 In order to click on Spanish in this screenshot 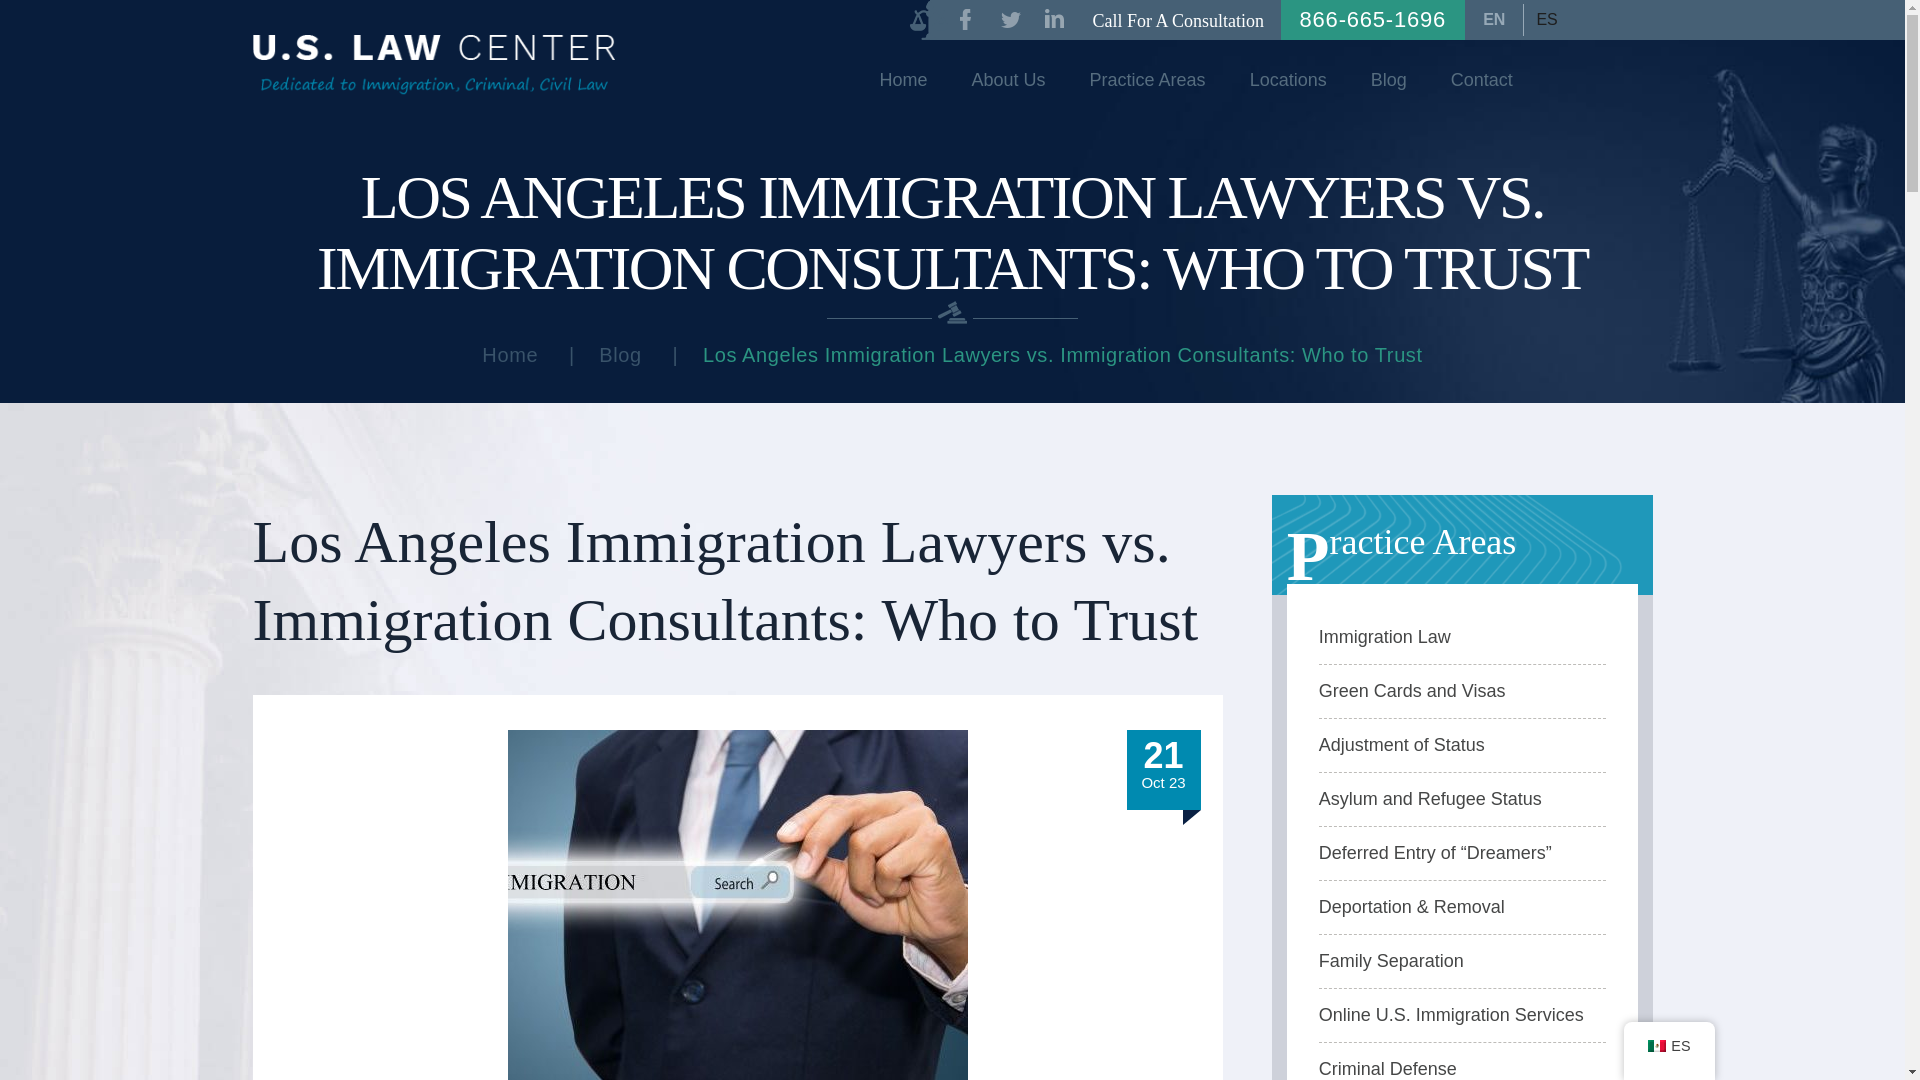, I will do `click(1546, 20)`.